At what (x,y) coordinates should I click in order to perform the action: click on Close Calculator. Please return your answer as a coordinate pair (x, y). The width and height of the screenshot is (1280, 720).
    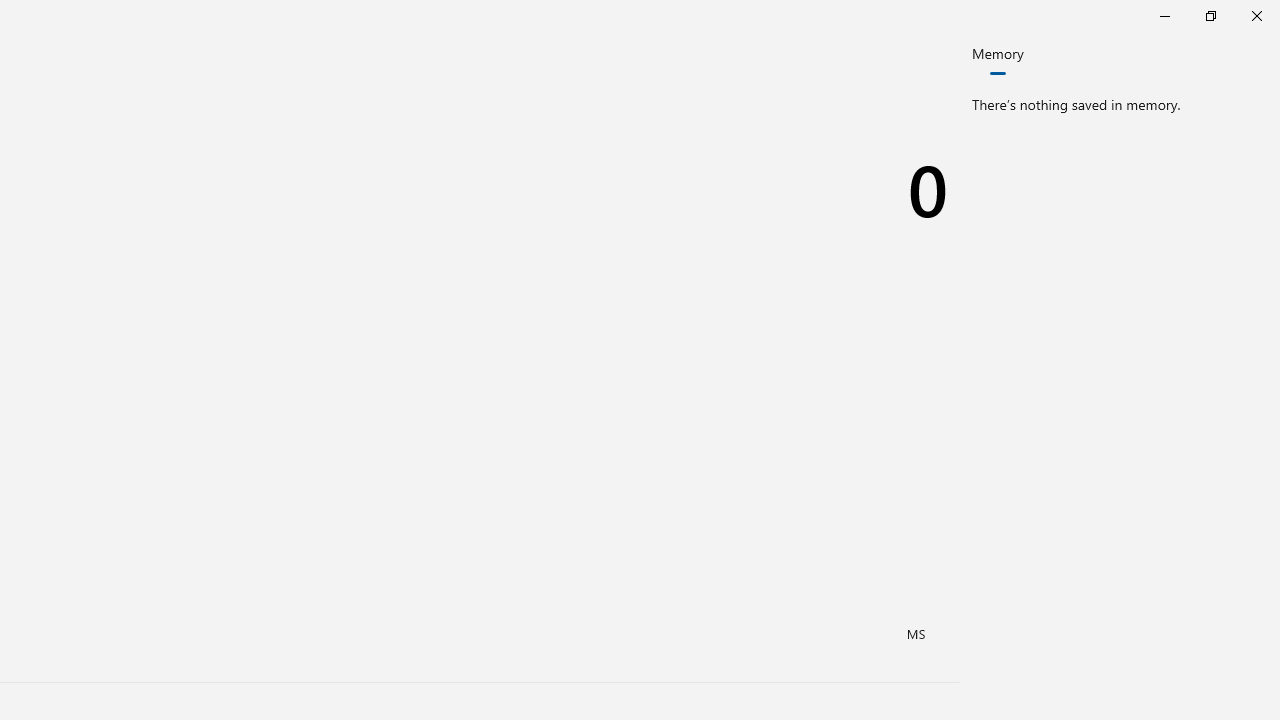
    Looking at the image, I should click on (1256, 16).